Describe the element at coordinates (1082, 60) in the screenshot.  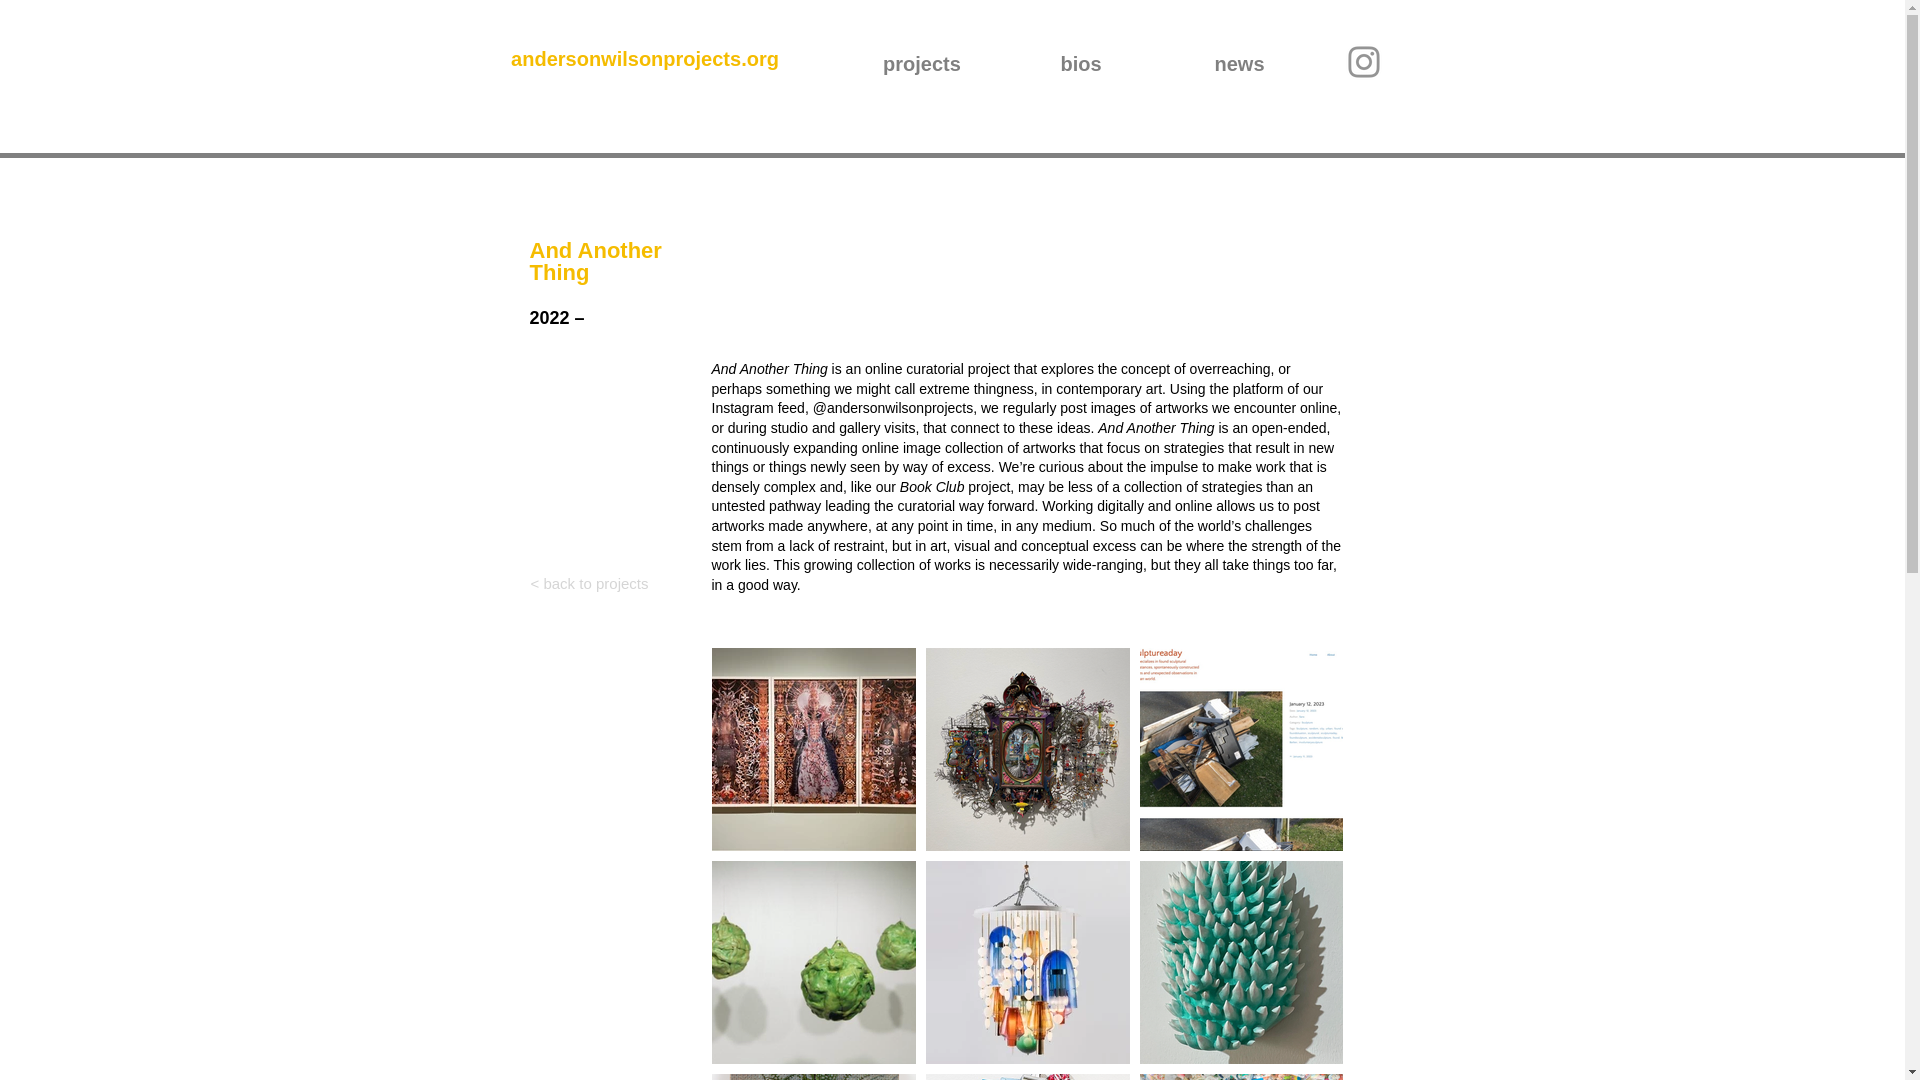
I see `bios` at that location.